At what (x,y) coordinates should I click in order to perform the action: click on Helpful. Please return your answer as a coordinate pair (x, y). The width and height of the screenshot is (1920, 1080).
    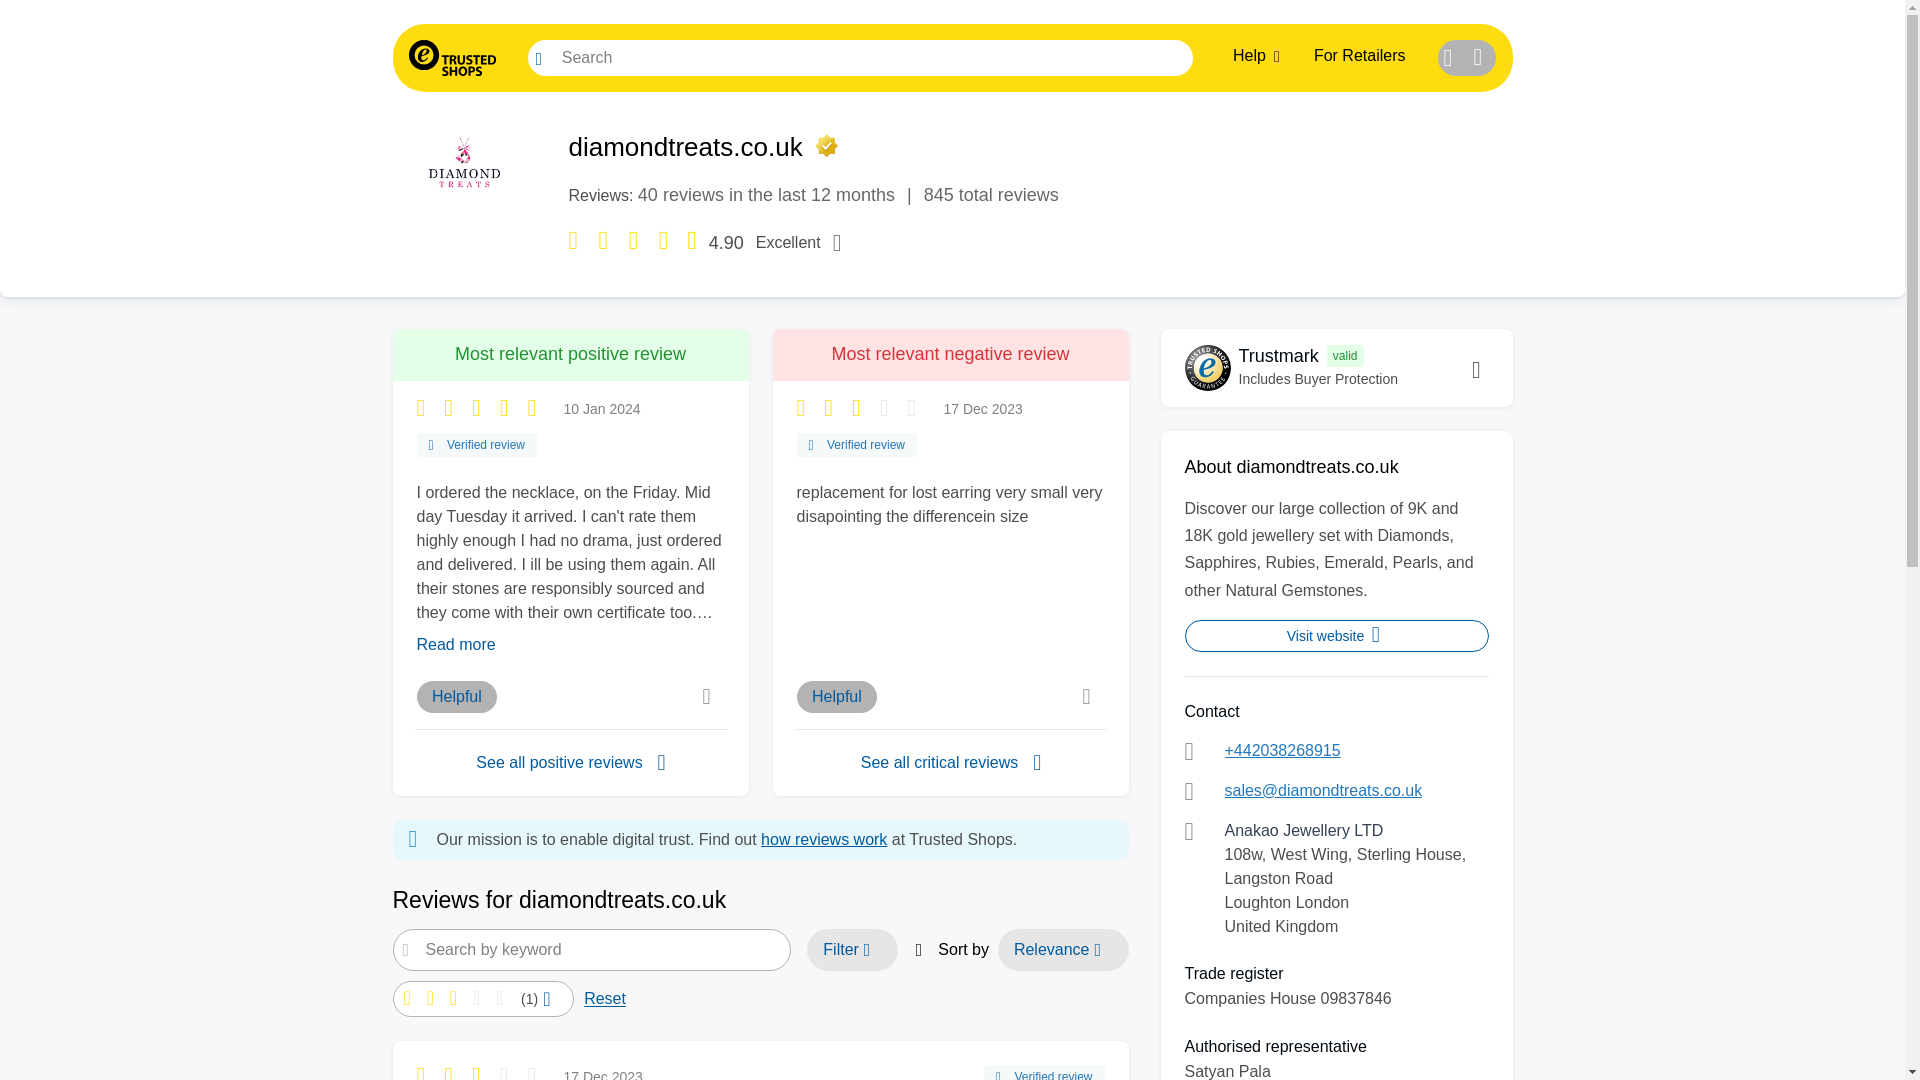
    Looking at the image, I should click on (1359, 56).